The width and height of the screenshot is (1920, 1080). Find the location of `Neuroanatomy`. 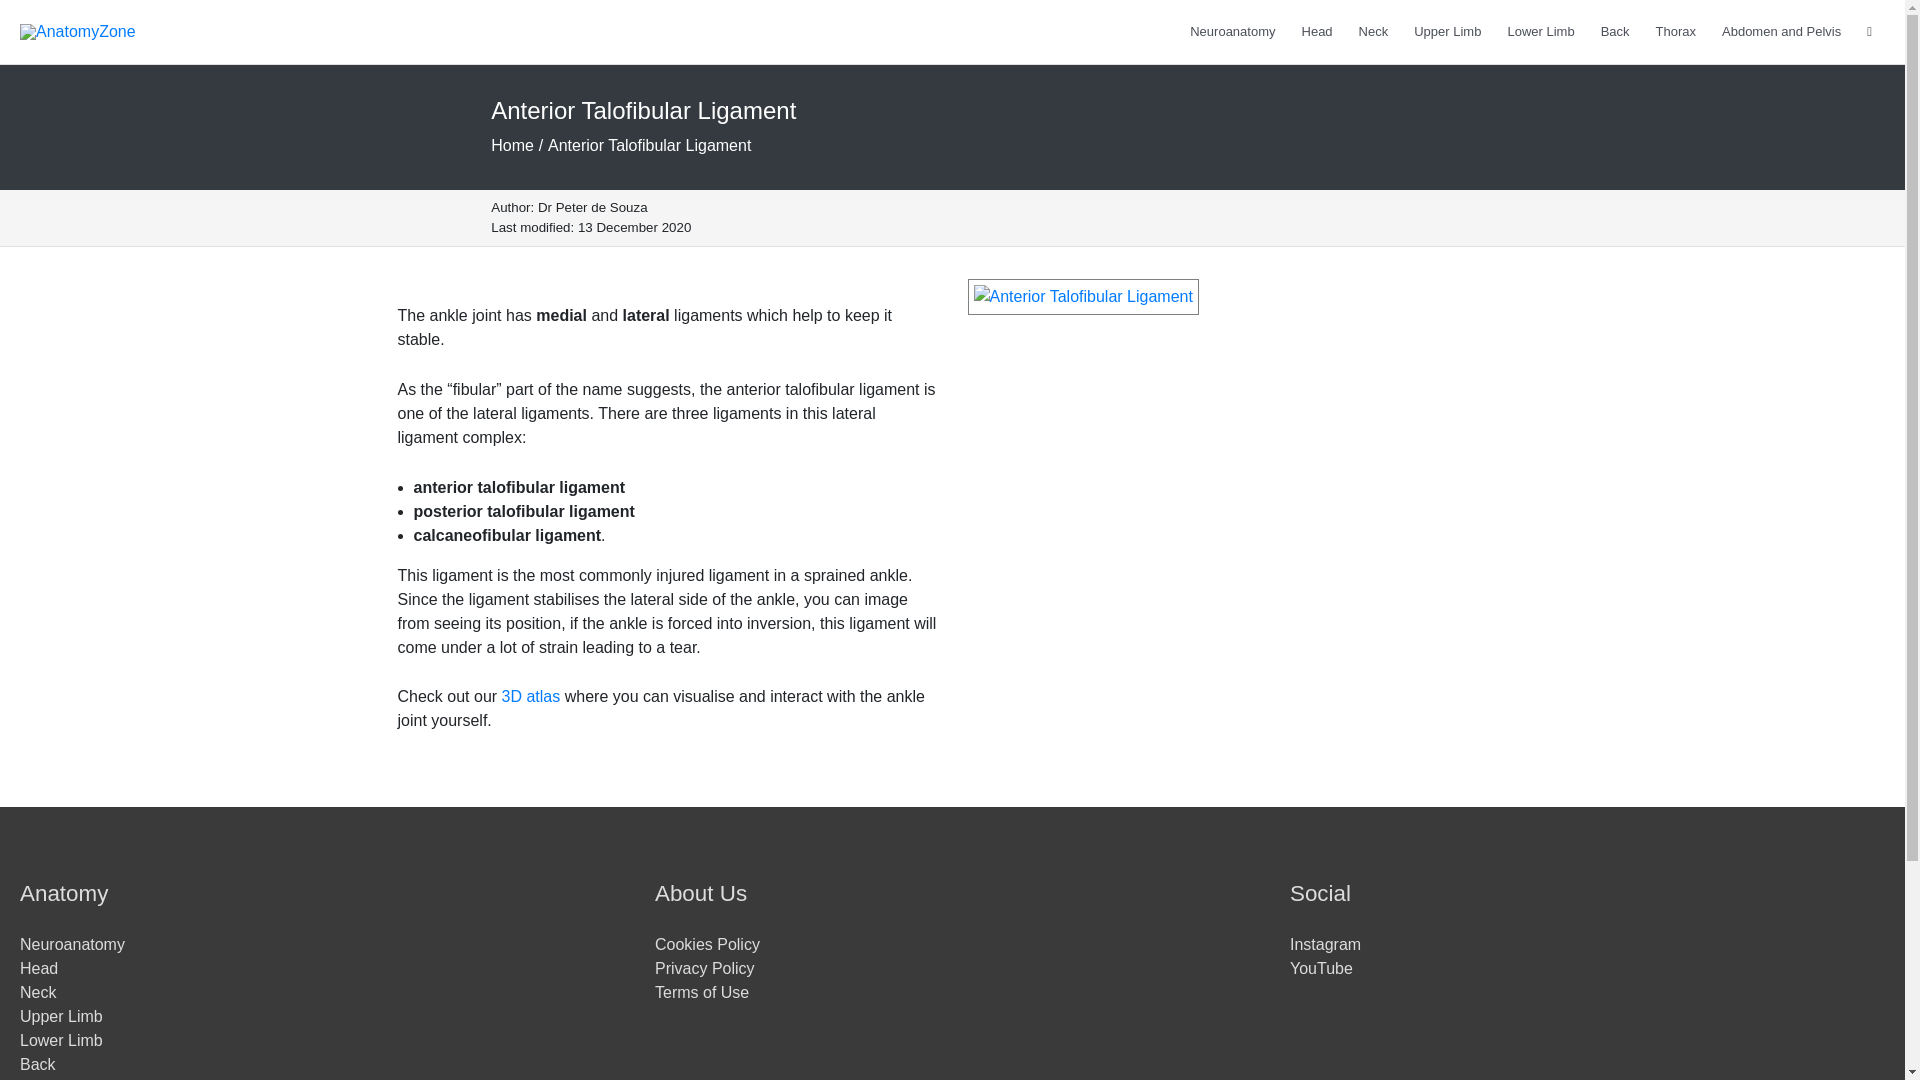

Neuroanatomy is located at coordinates (72, 944).